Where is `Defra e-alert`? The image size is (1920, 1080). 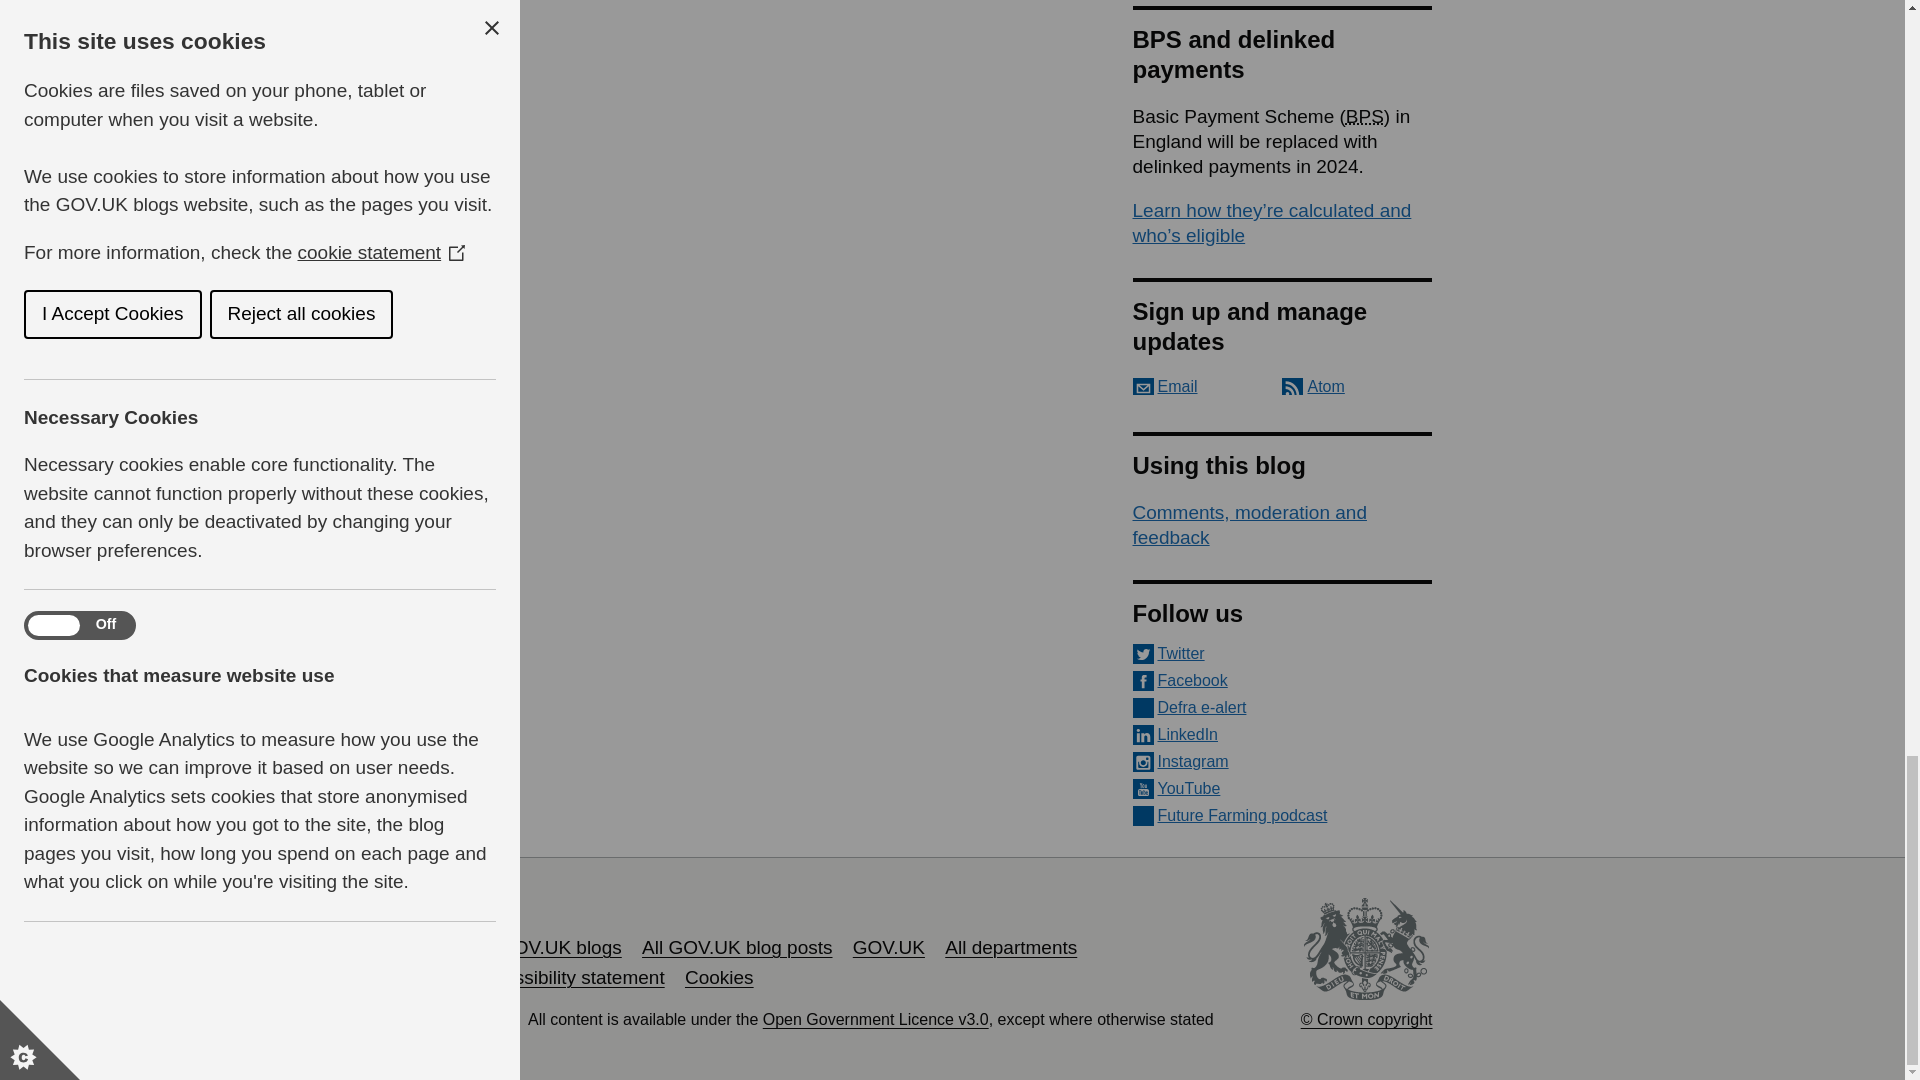 Defra e-alert is located at coordinates (1282, 708).